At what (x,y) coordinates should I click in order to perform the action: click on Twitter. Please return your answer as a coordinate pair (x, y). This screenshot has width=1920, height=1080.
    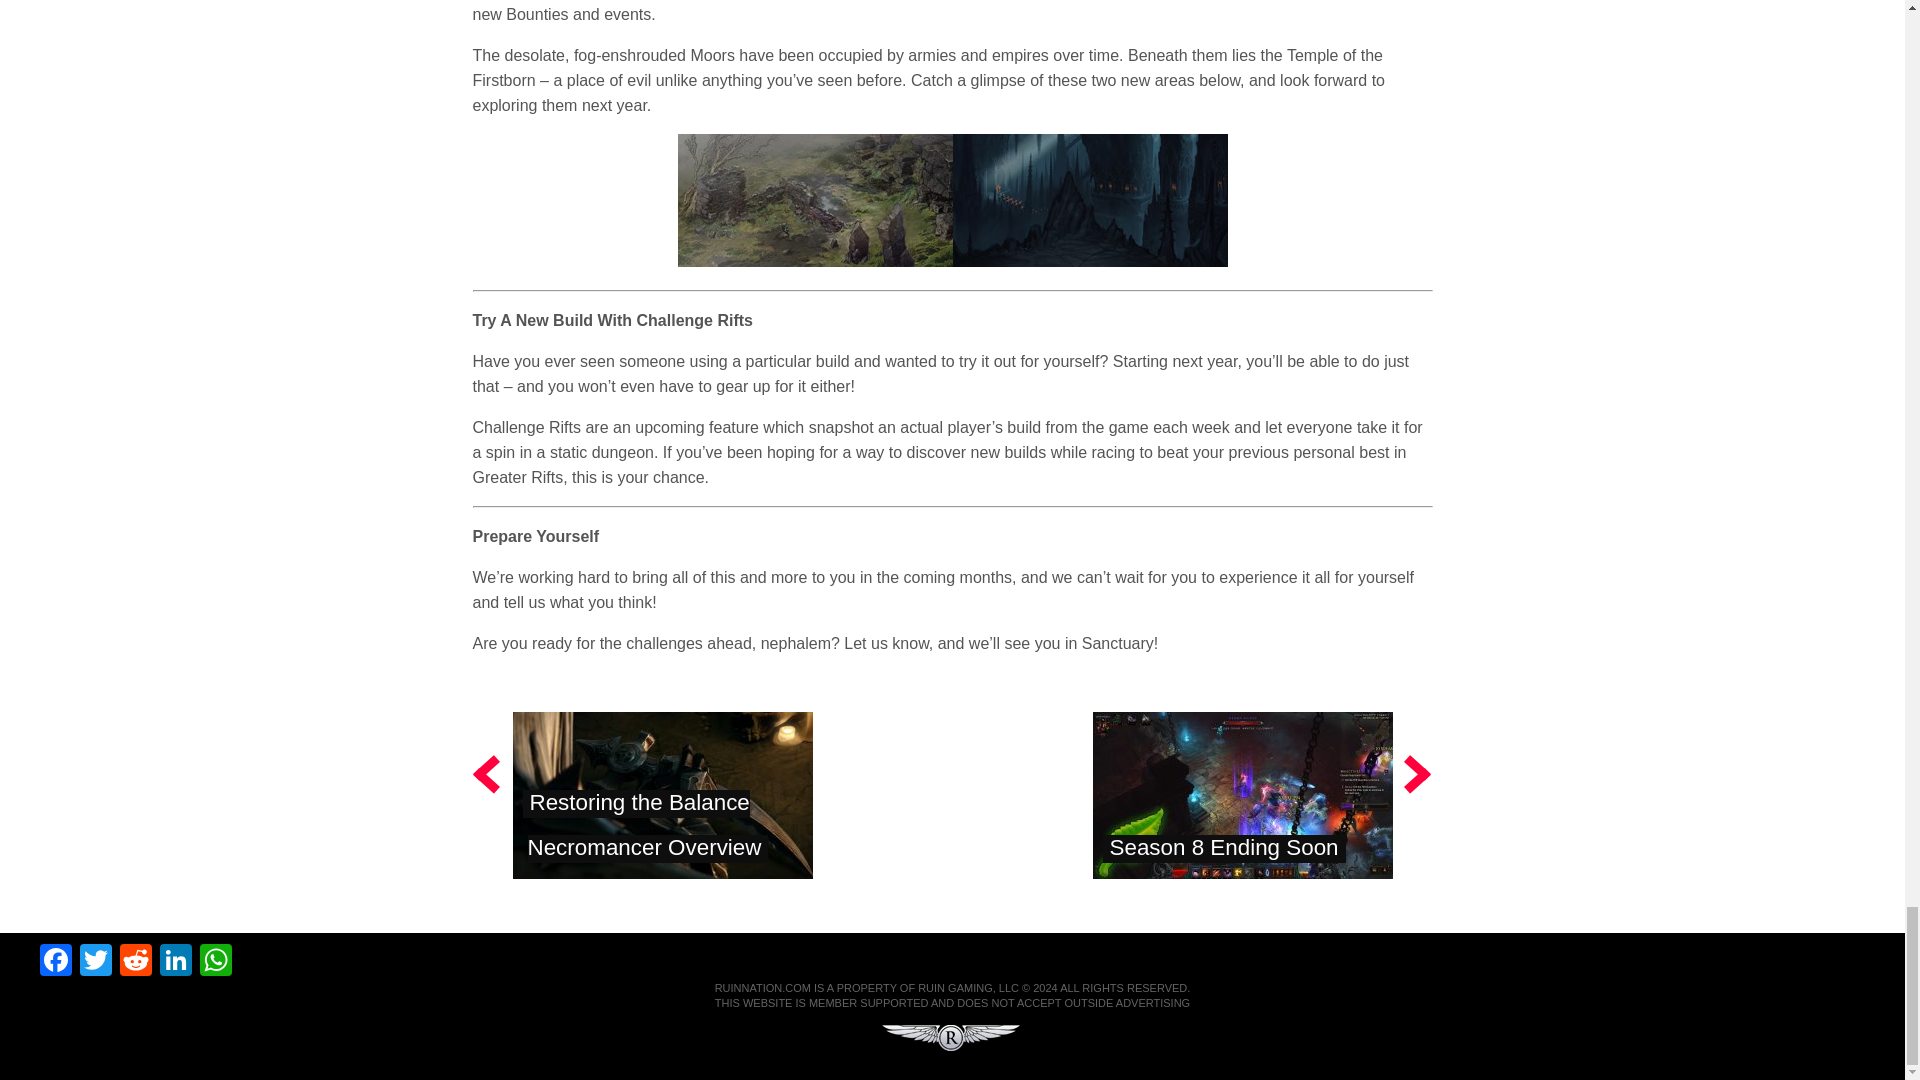
    Looking at the image, I should click on (96, 962).